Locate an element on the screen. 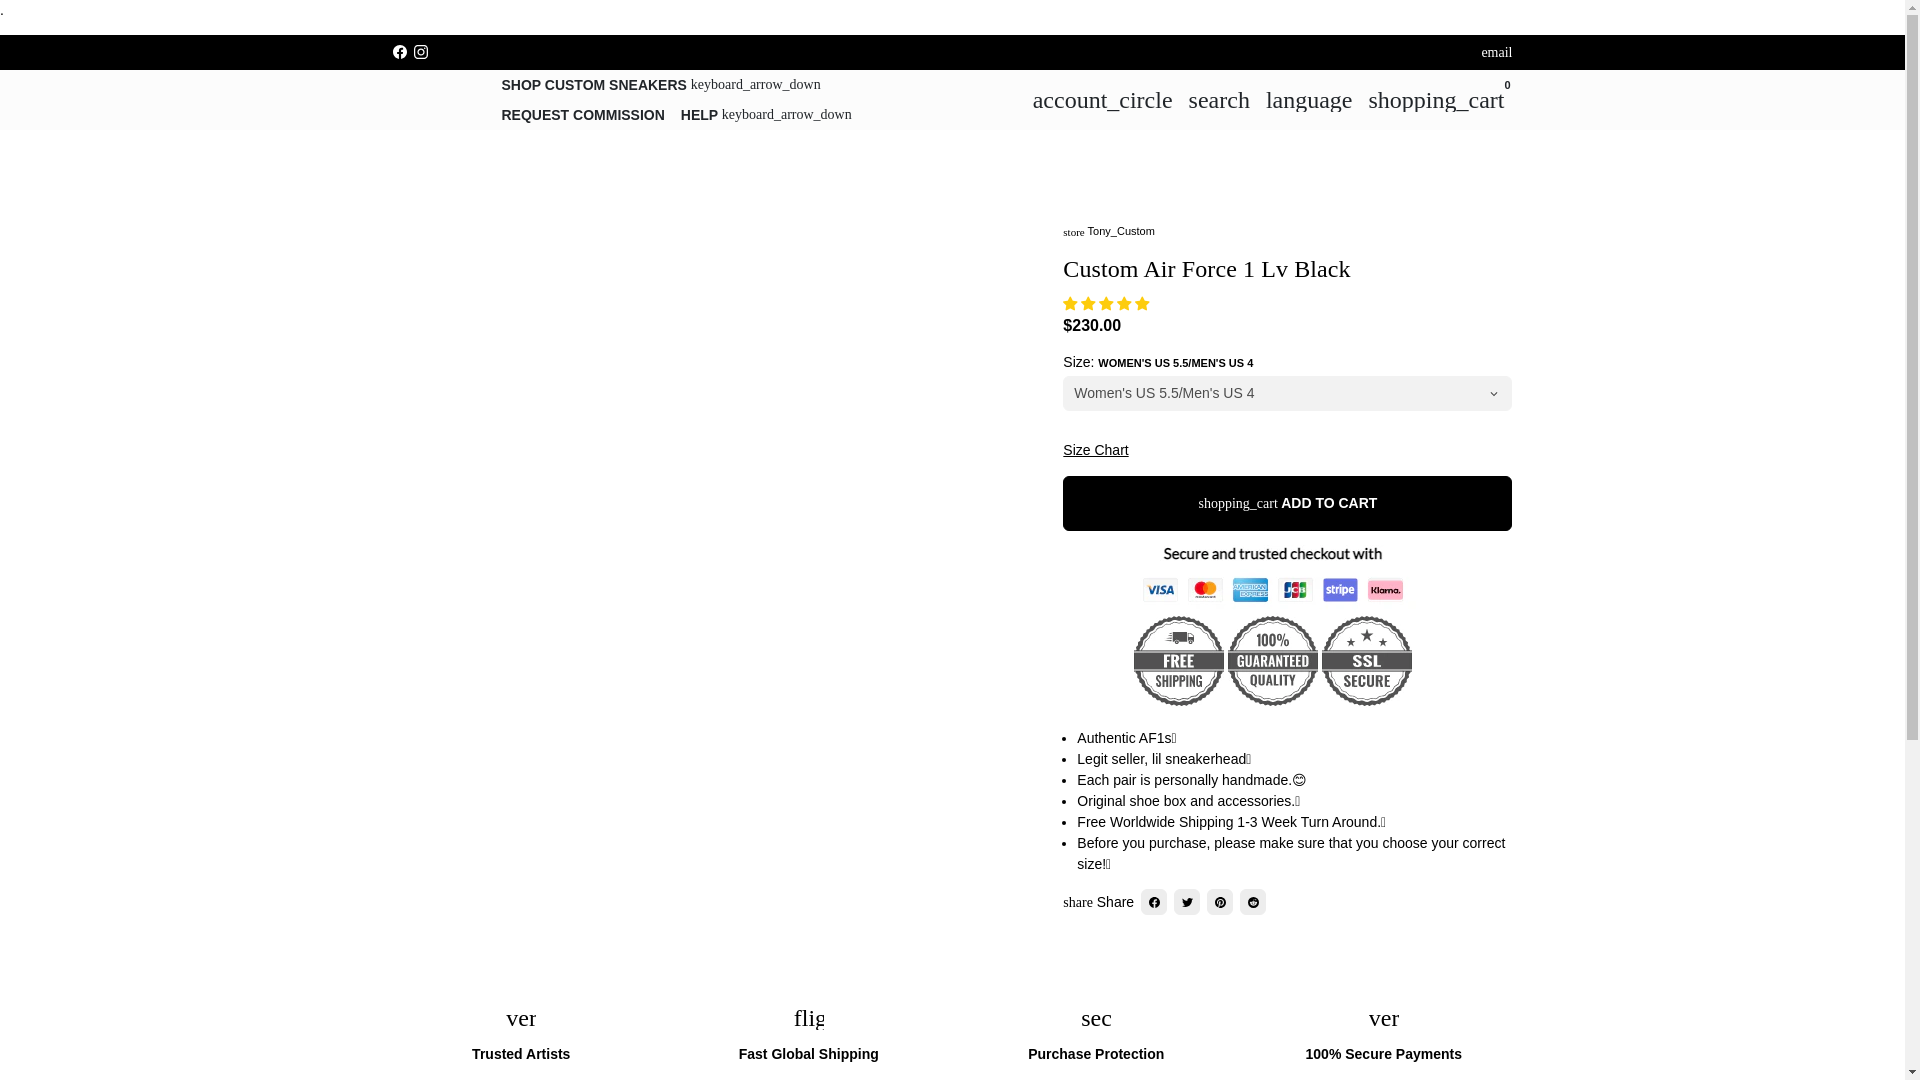 Image resolution: width=1920 pixels, height=1080 pixels. Search is located at coordinates (1218, 99).